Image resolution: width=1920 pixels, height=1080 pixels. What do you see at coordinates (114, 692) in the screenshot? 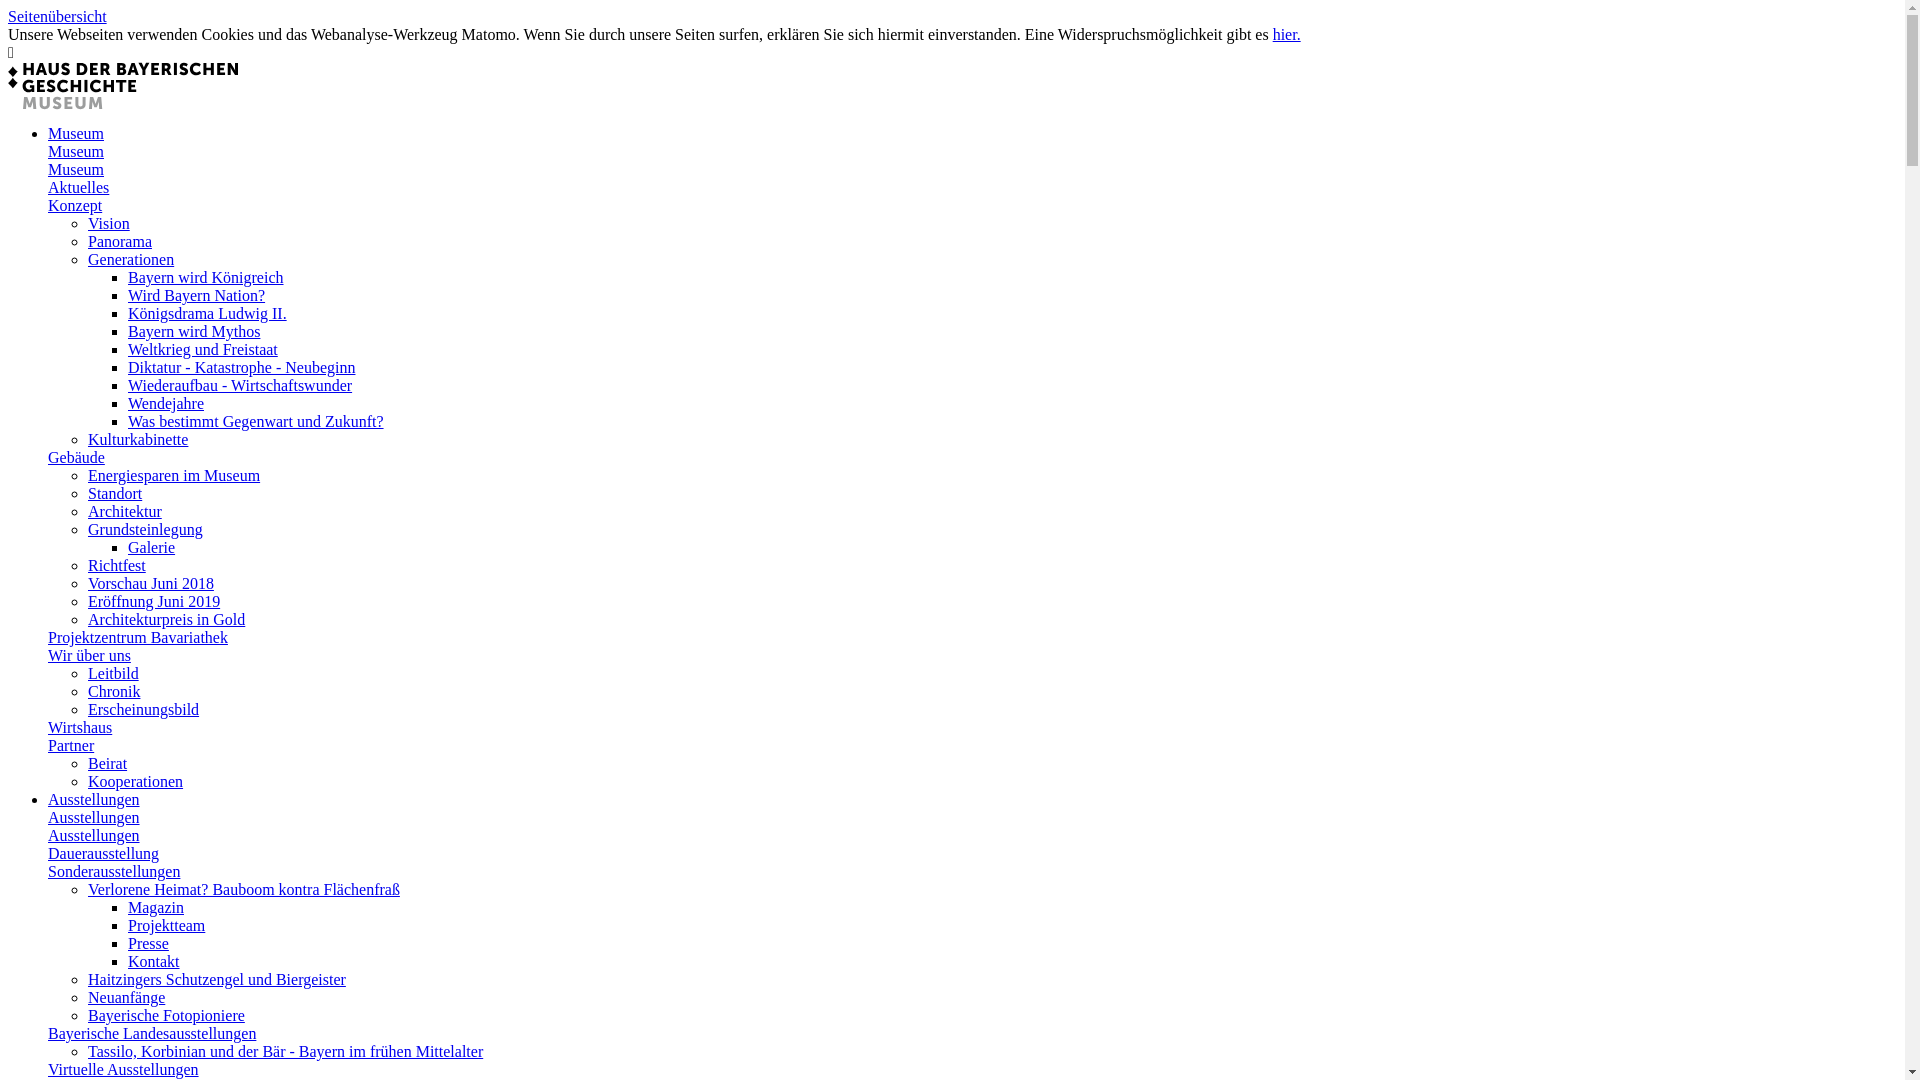
I see `Chronik` at bounding box center [114, 692].